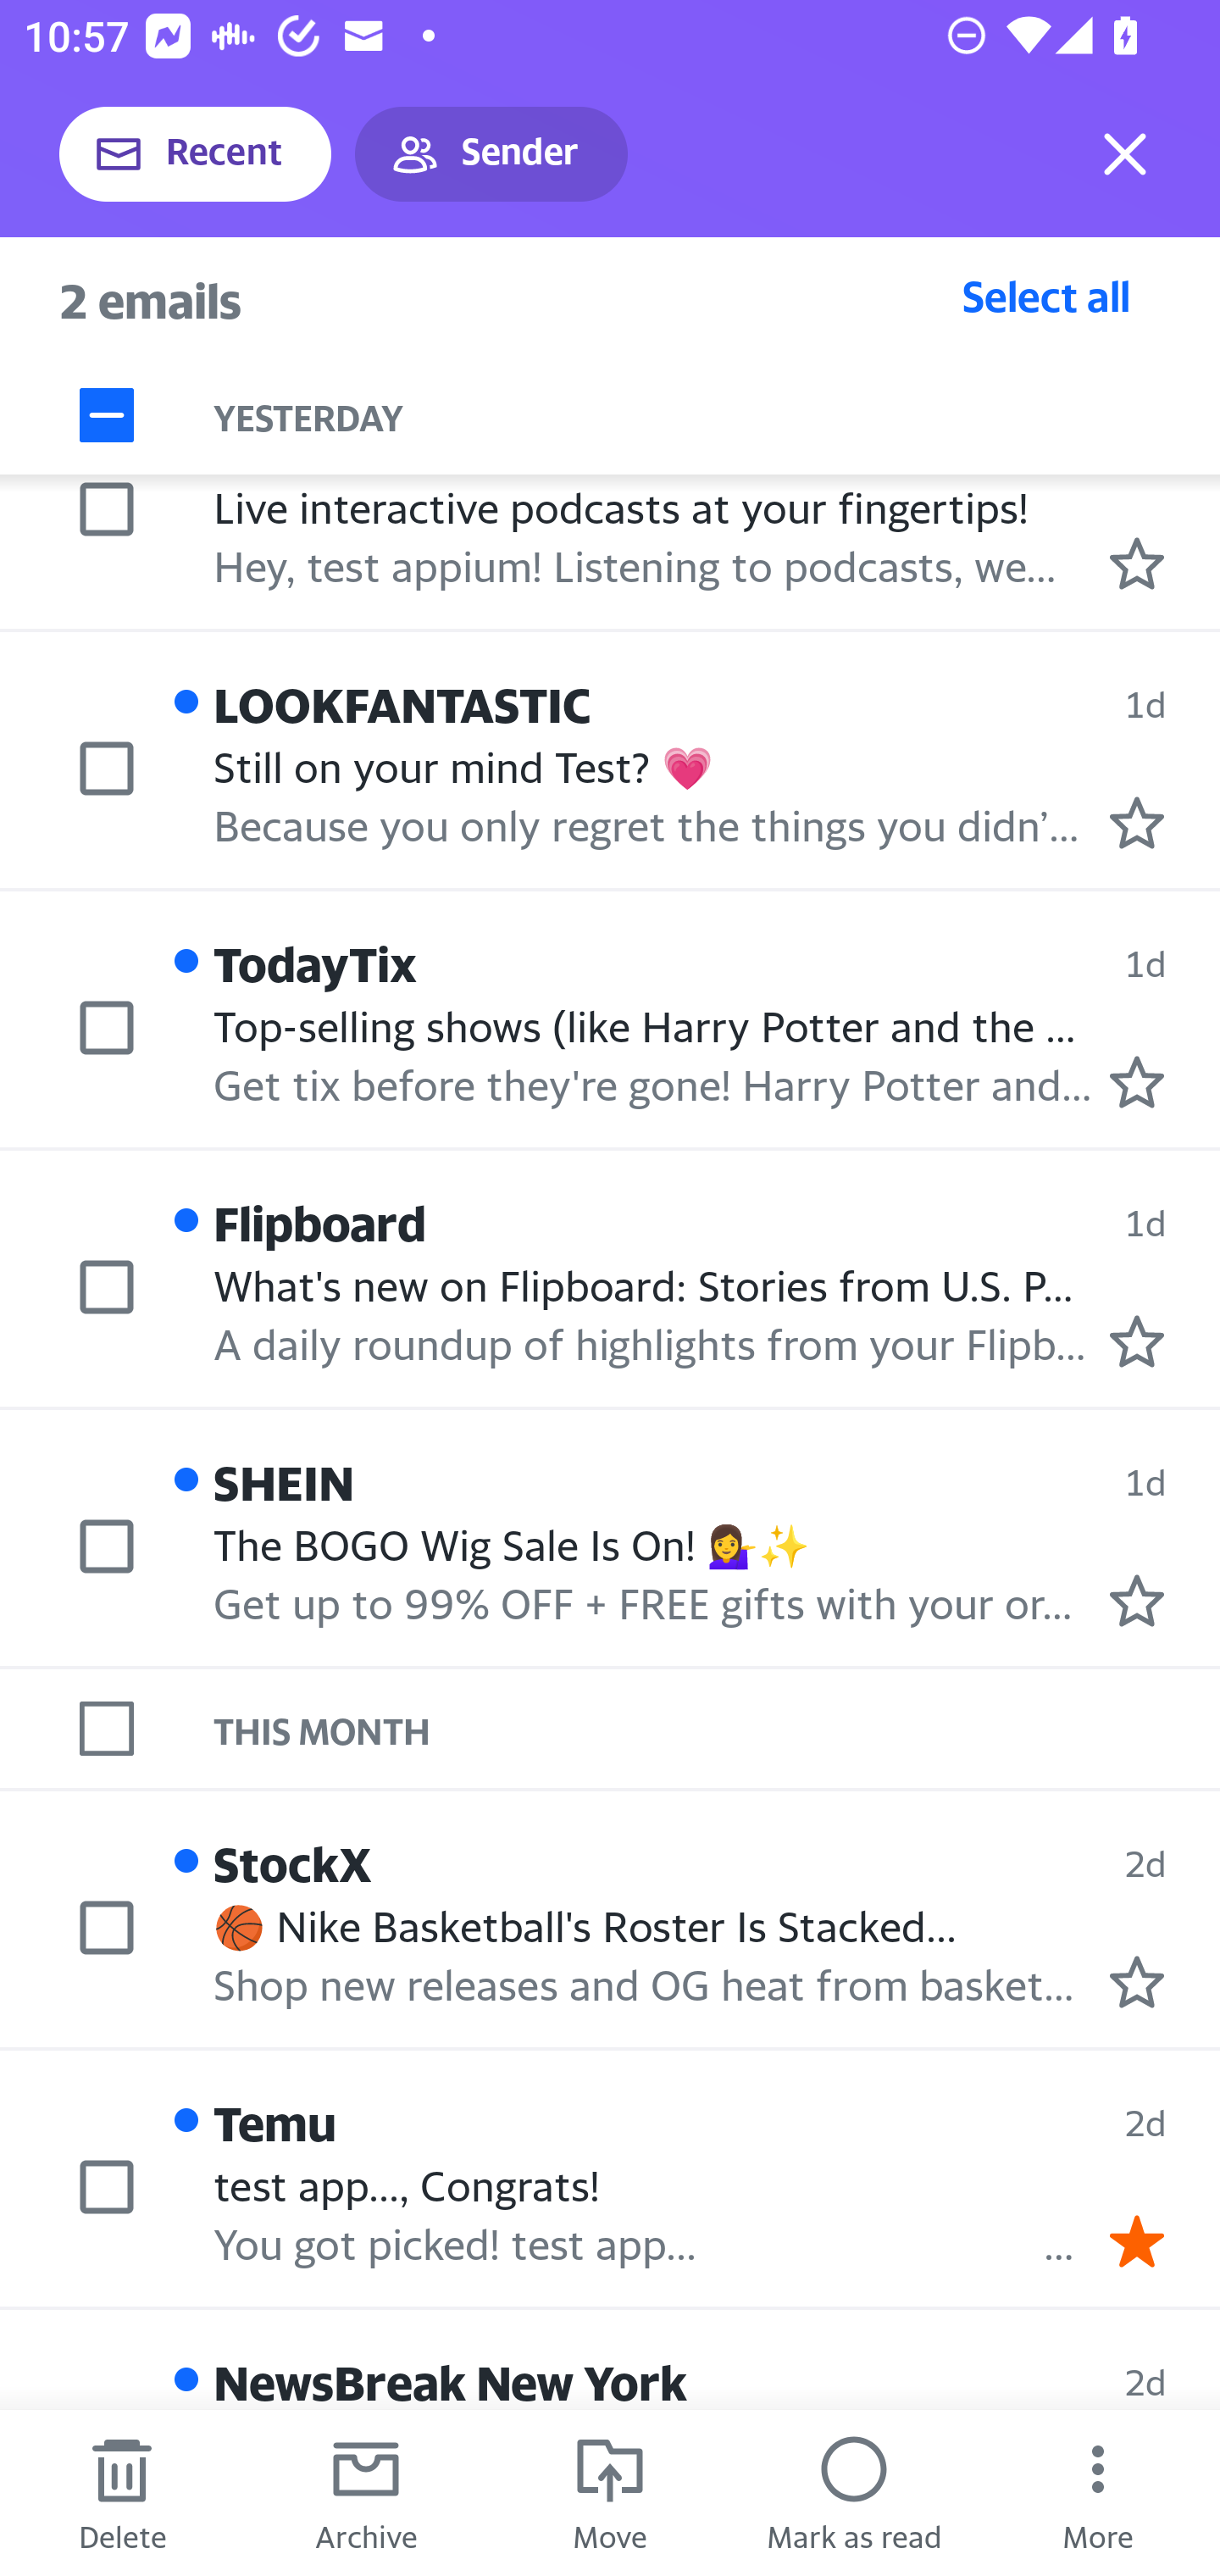 This screenshot has height=2576, width=1220. What do you see at coordinates (1125, 154) in the screenshot?
I see `Exit selection mode` at bounding box center [1125, 154].